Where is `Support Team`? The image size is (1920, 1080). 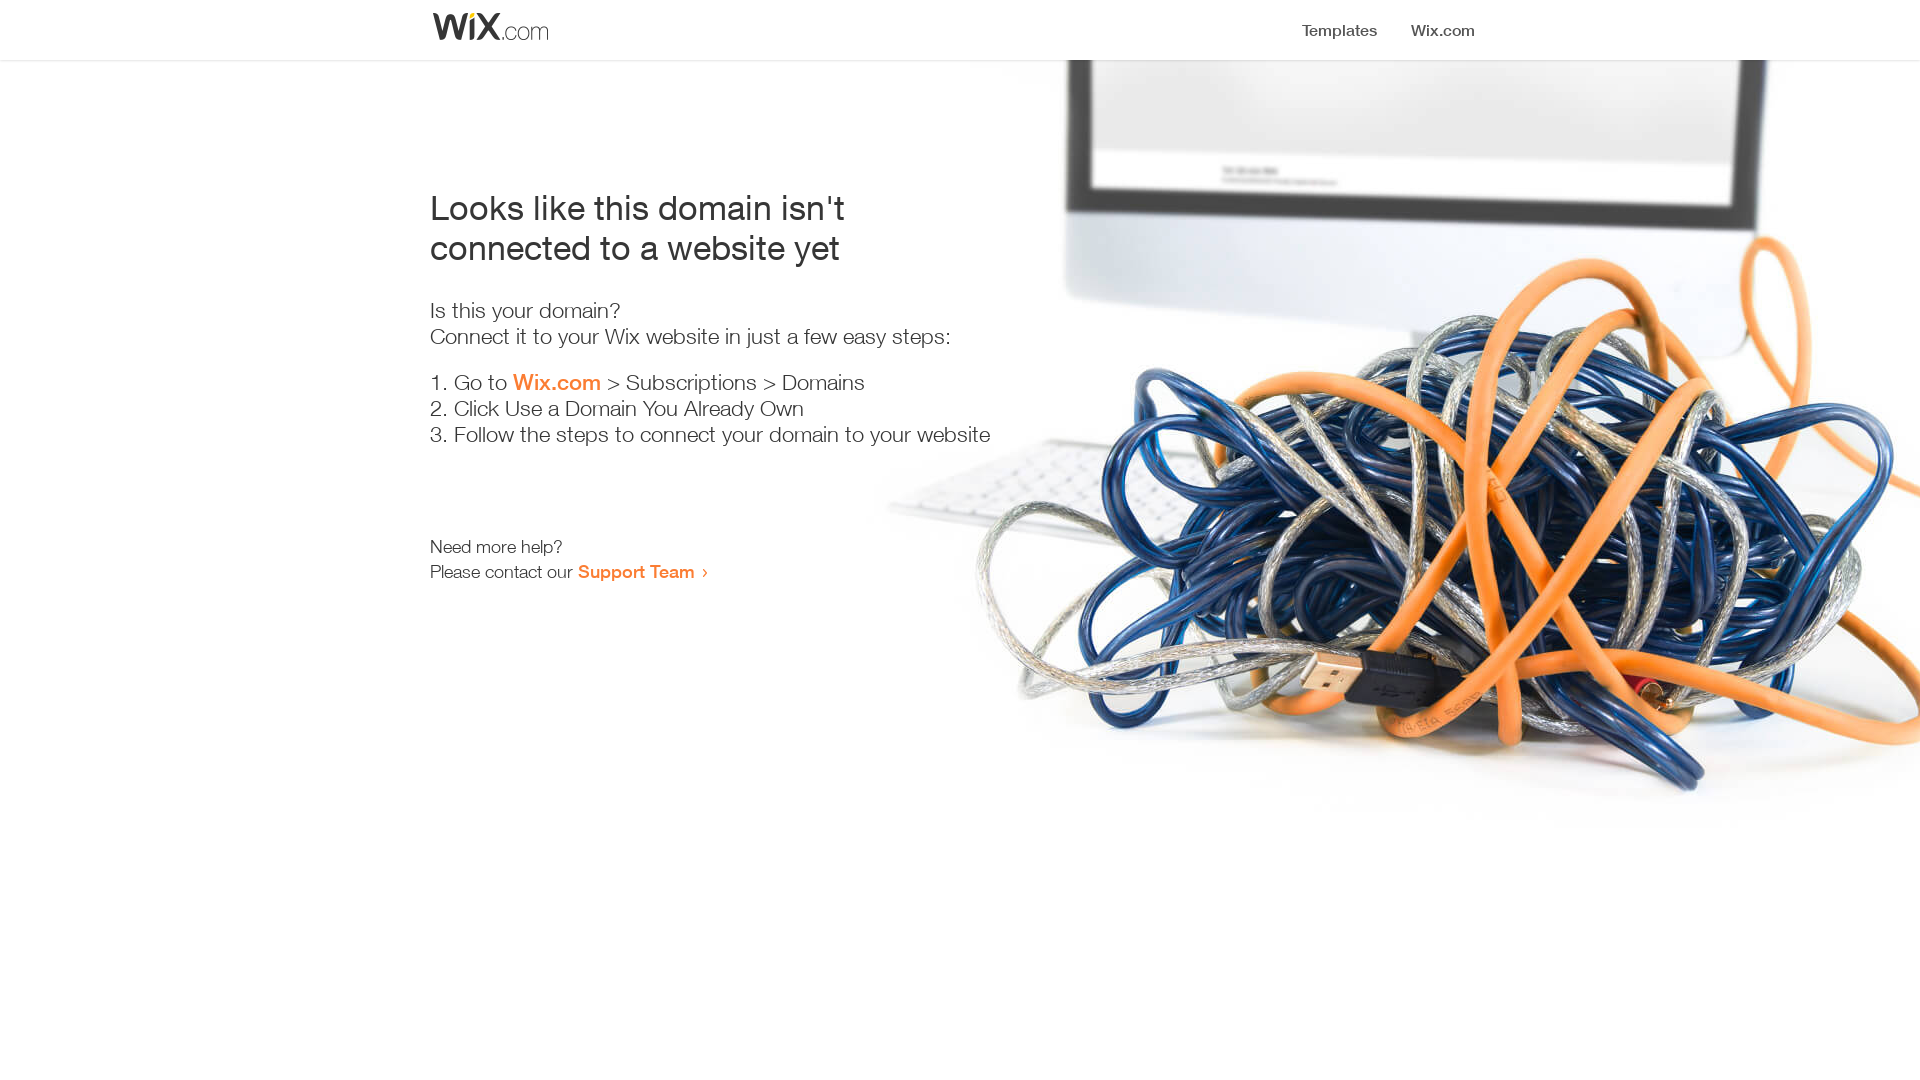
Support Team is located at coordinates (636, 571).